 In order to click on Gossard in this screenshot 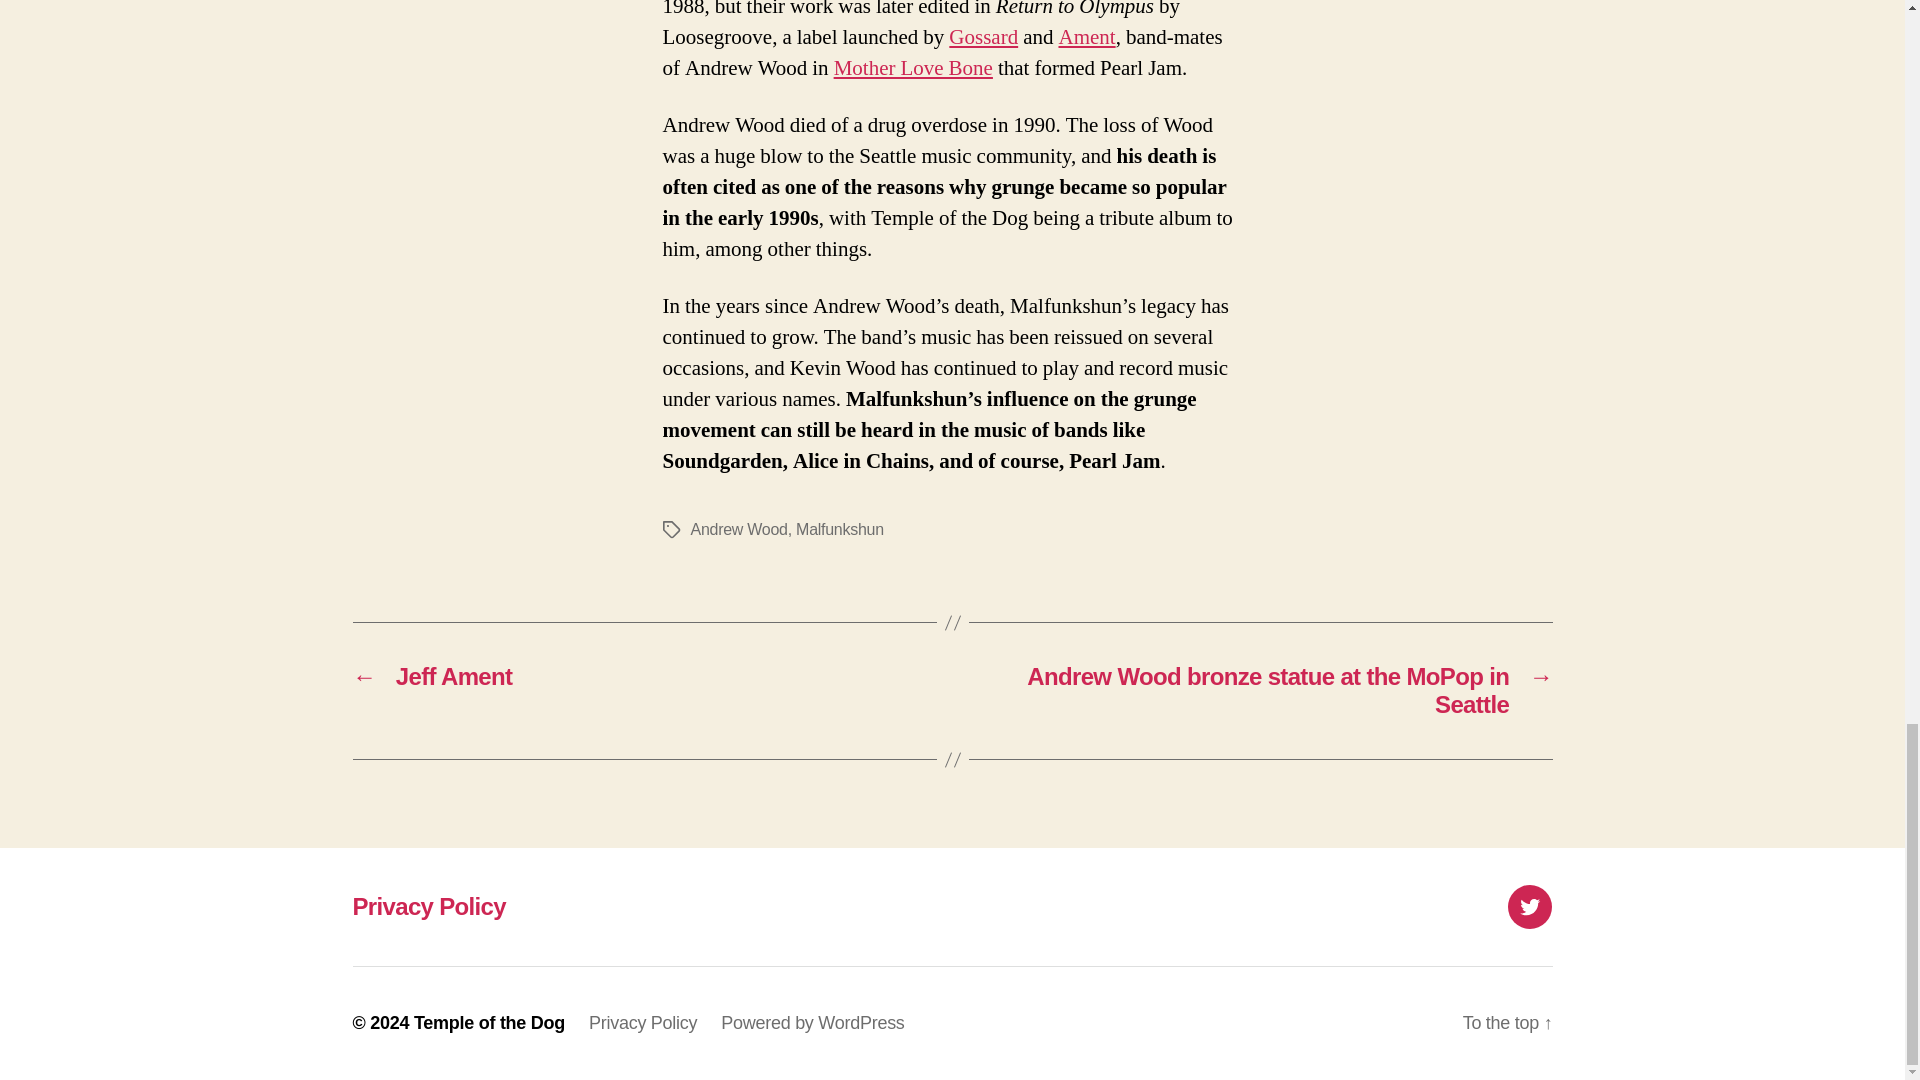, I will do `click(982, 36)`.